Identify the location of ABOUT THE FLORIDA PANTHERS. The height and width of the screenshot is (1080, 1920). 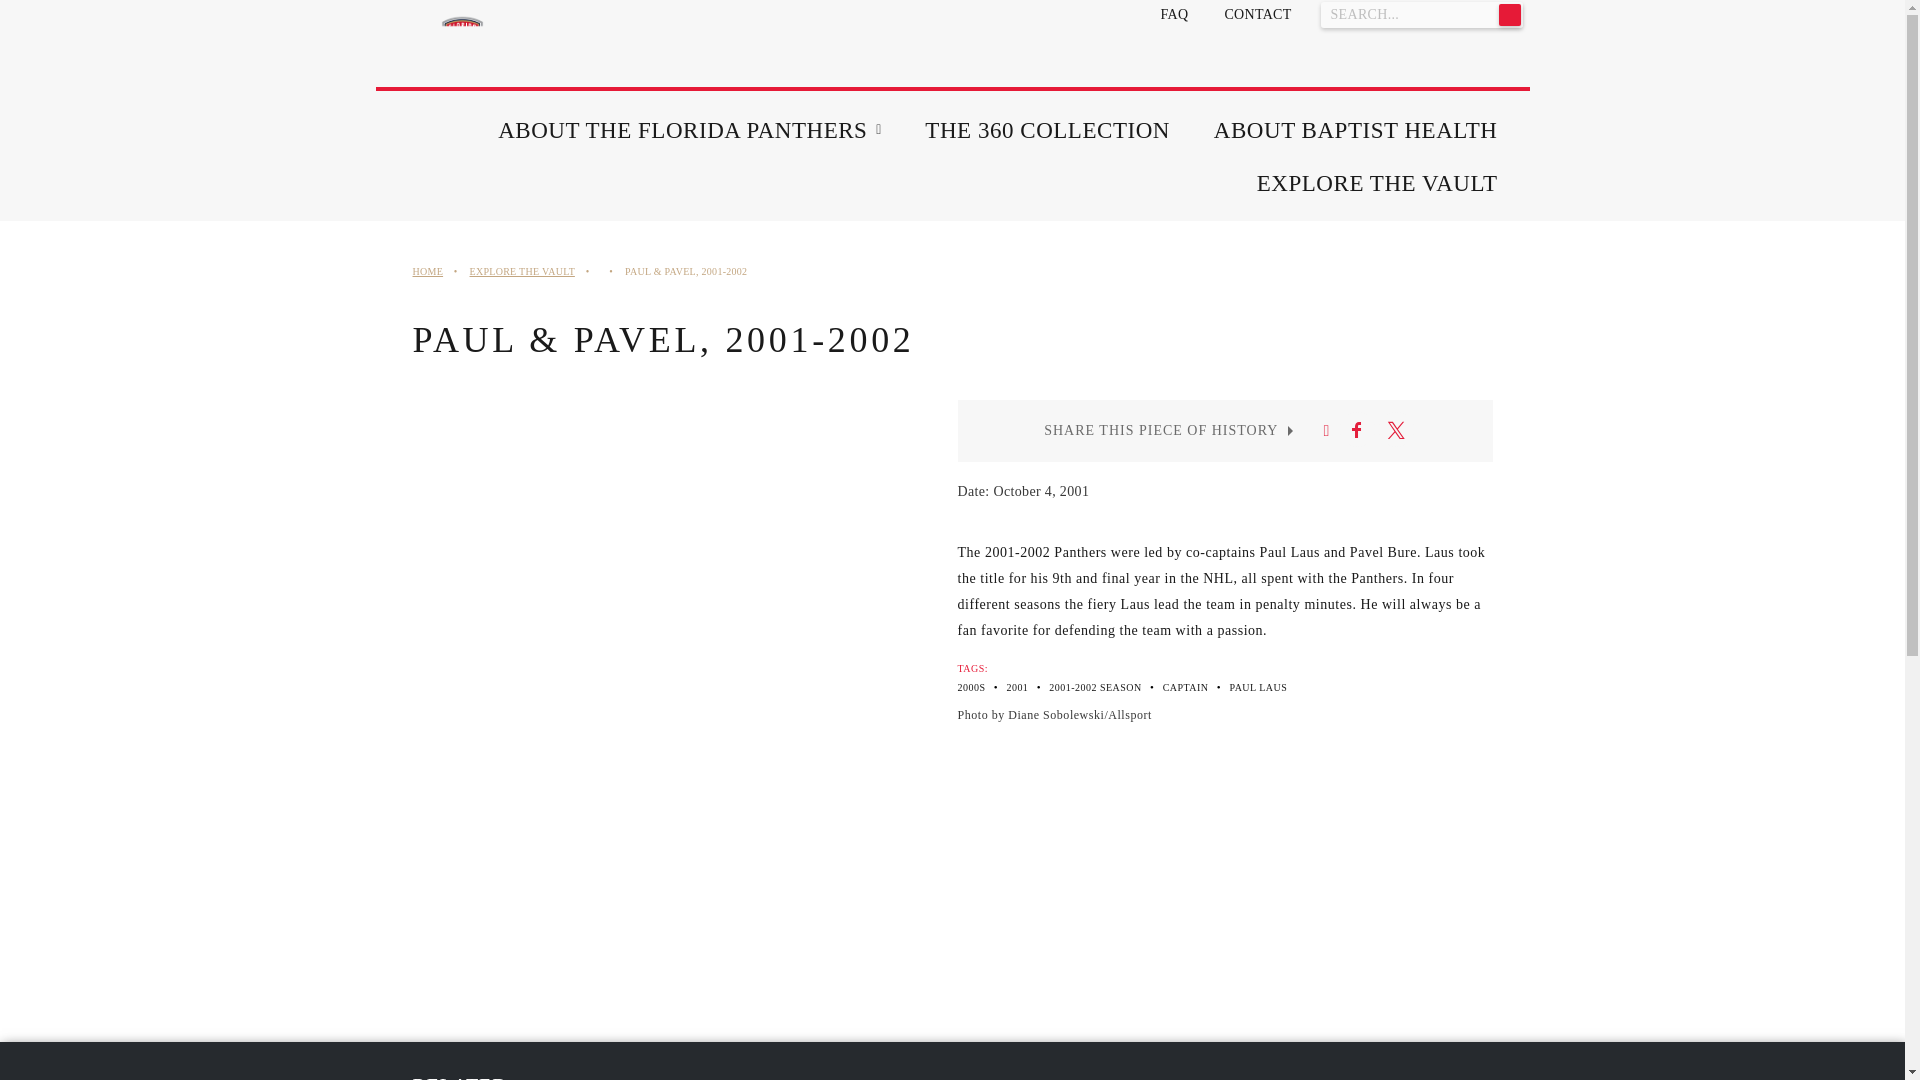
(682, 130).